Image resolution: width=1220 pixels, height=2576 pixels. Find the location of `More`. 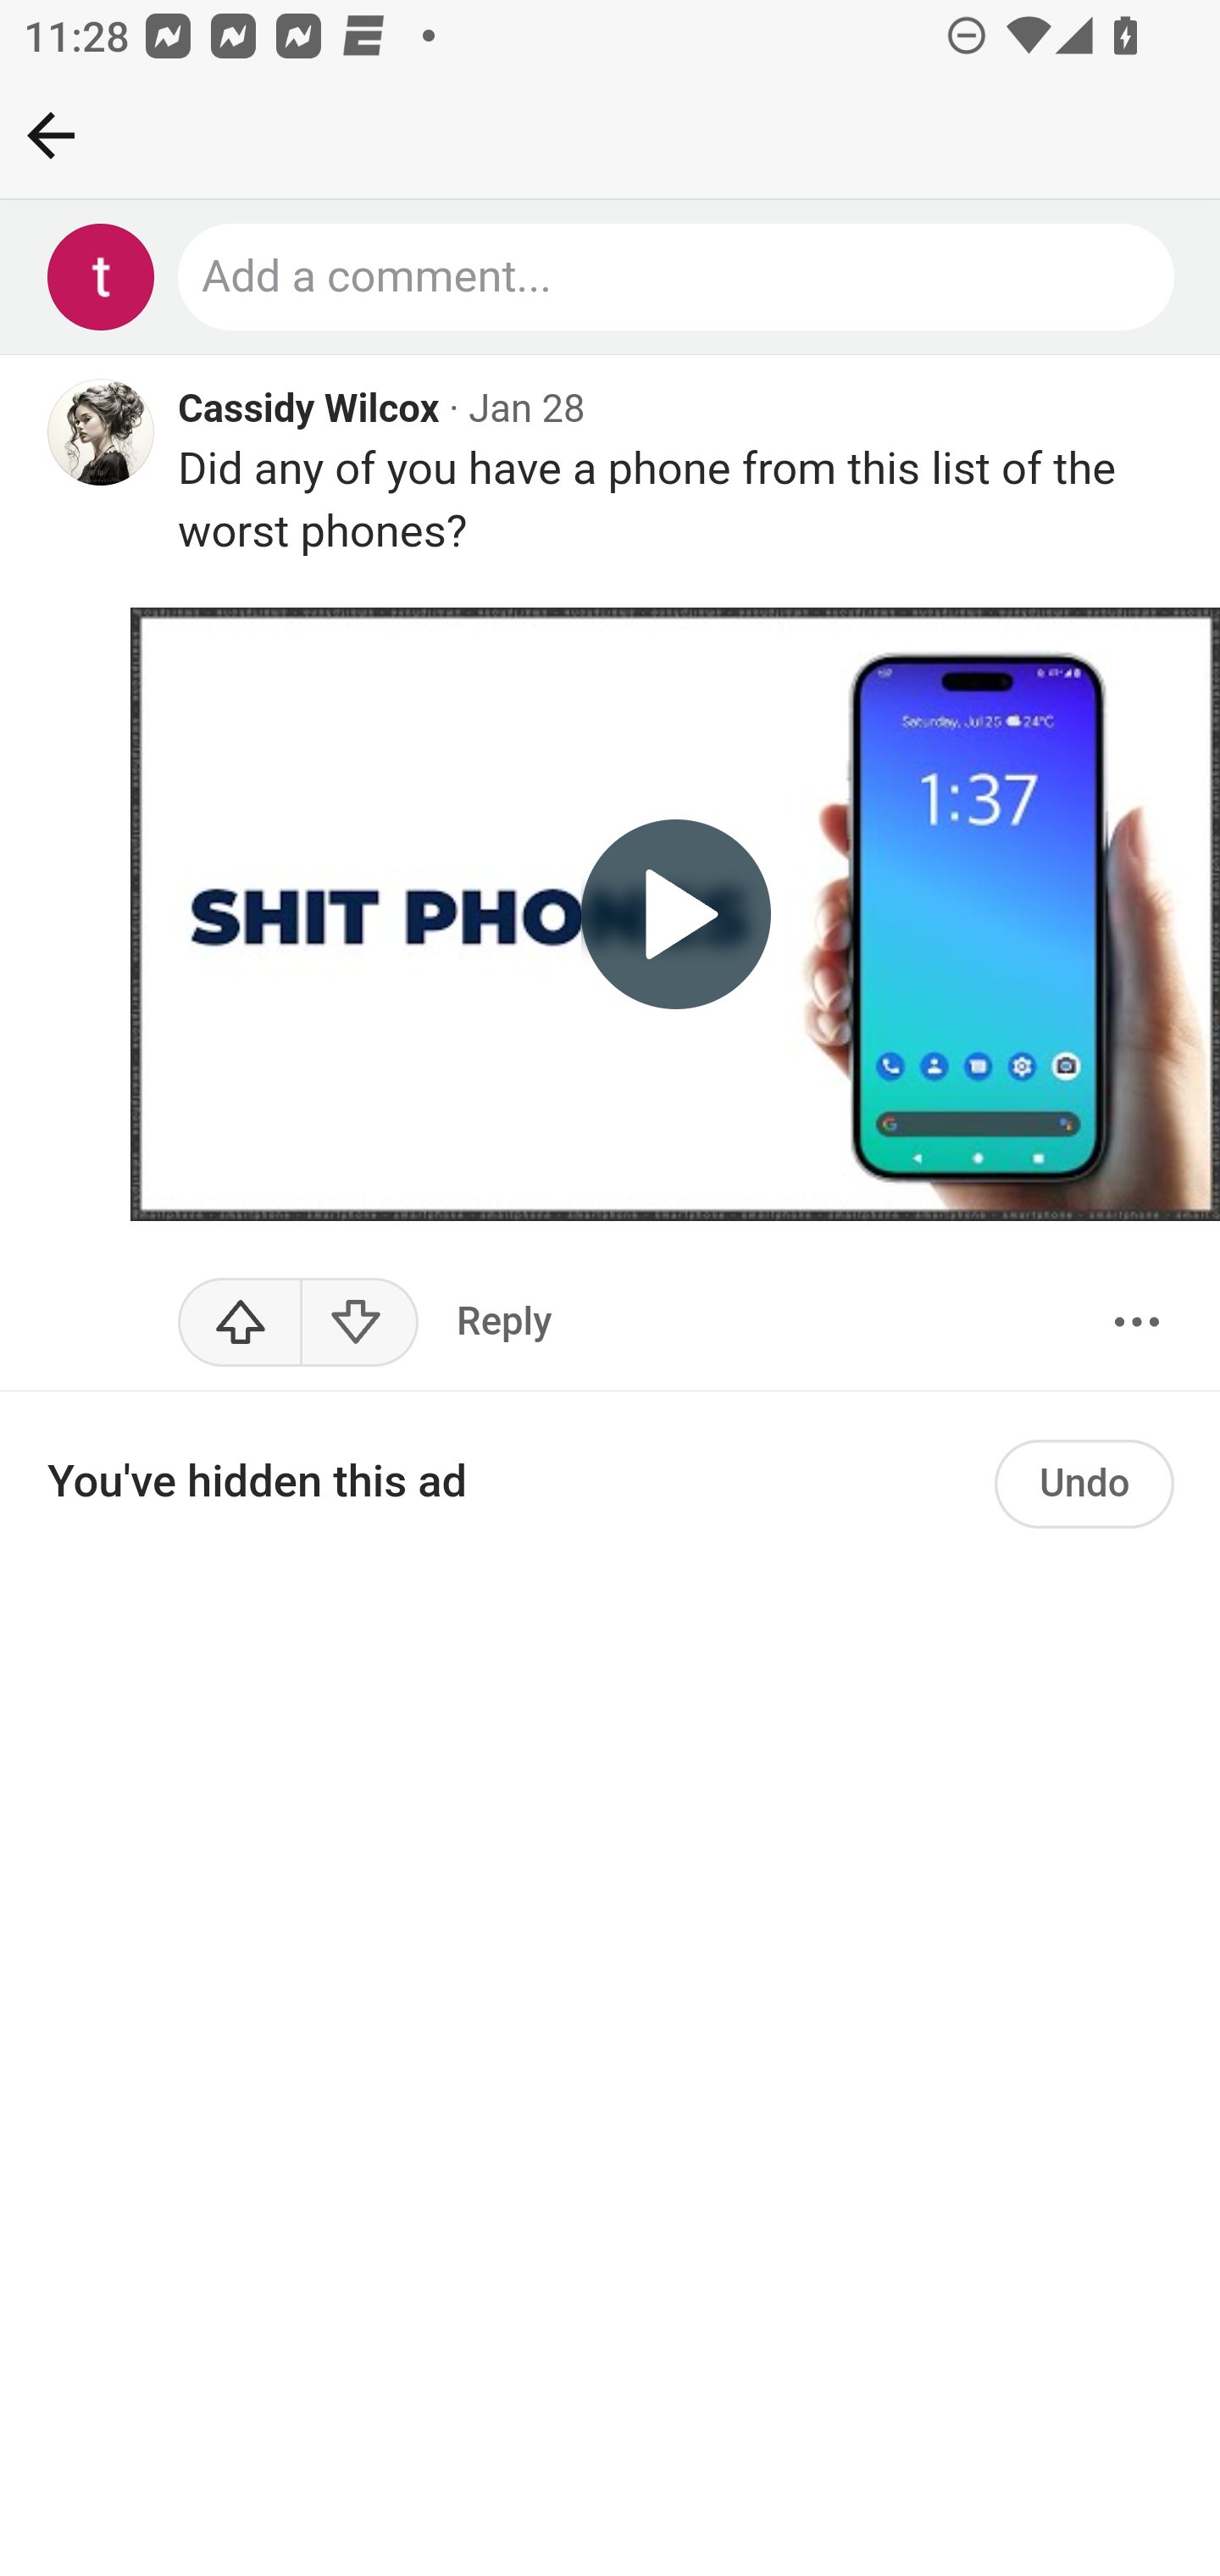

More is located at coordinates (1136, 1322).